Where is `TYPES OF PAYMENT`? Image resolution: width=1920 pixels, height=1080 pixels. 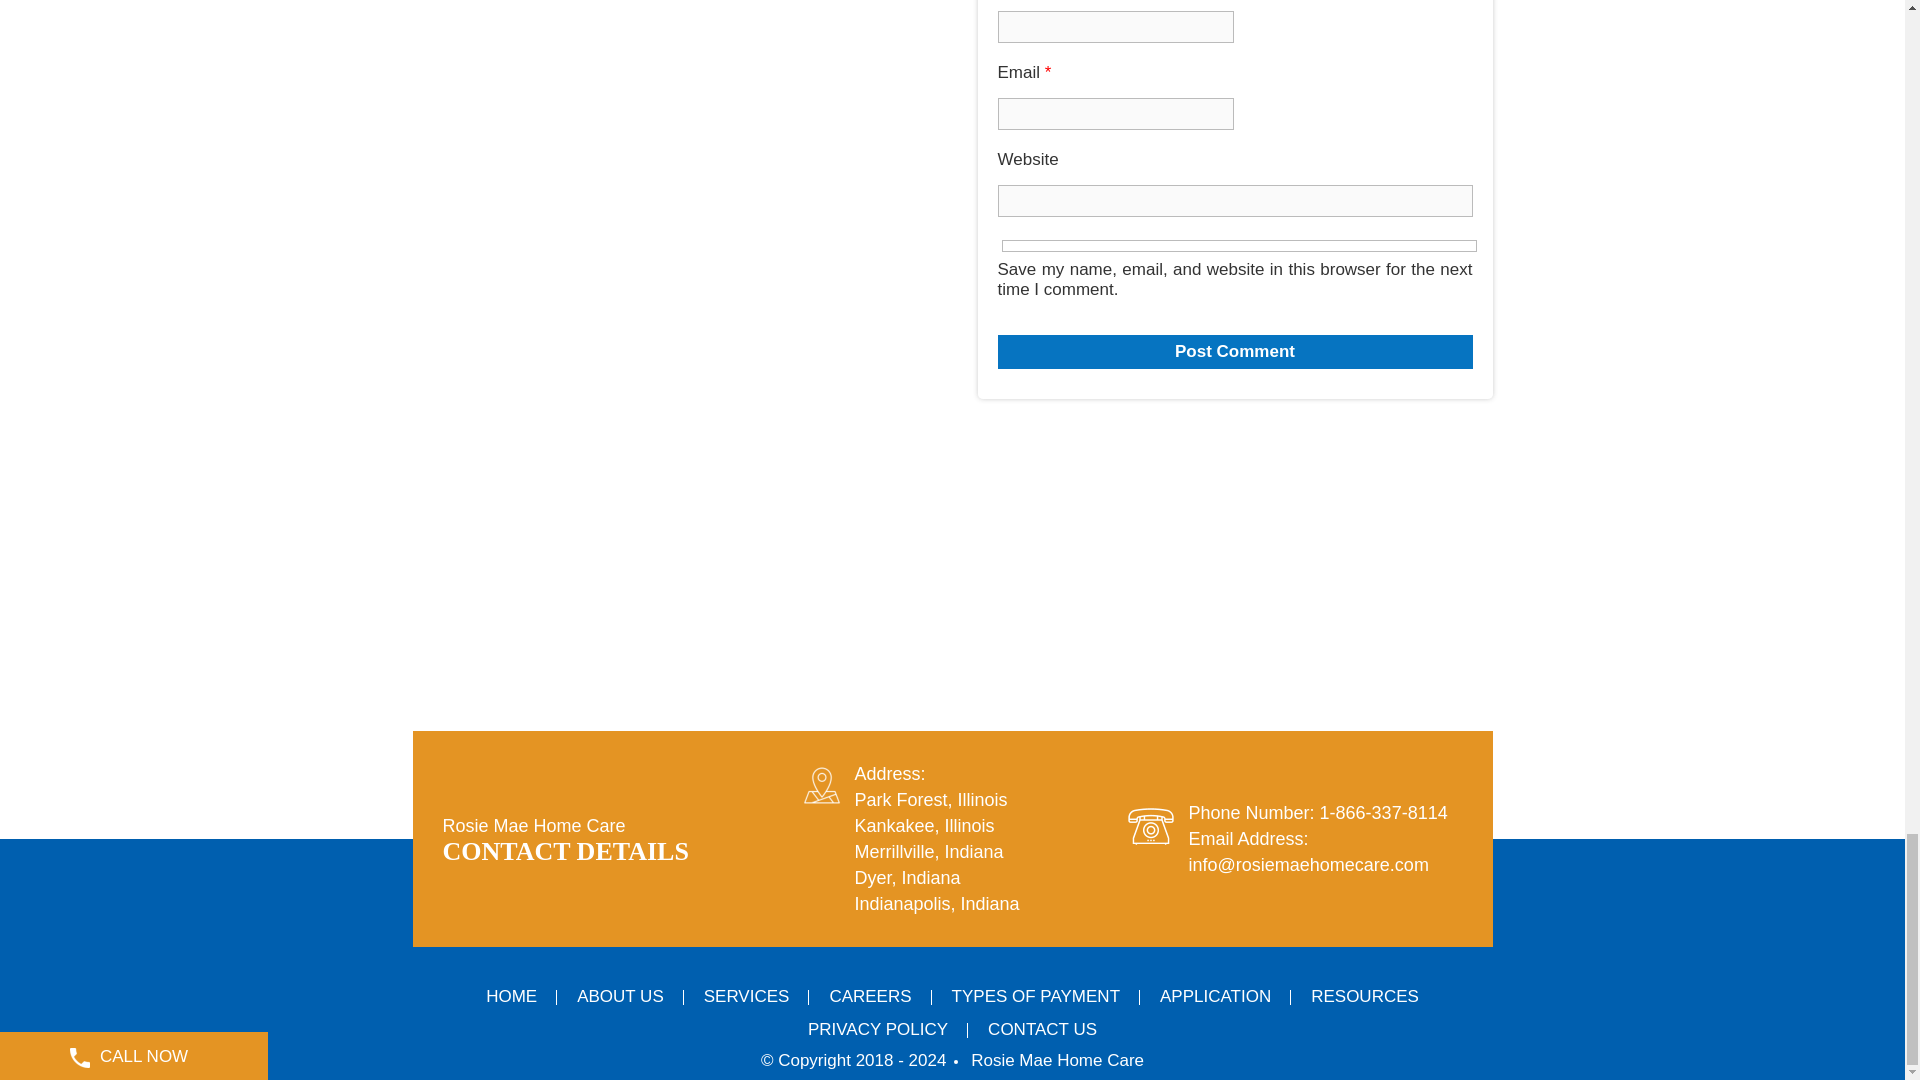 TYPES OF PAYMENT is located at coordinates (1036, 996).